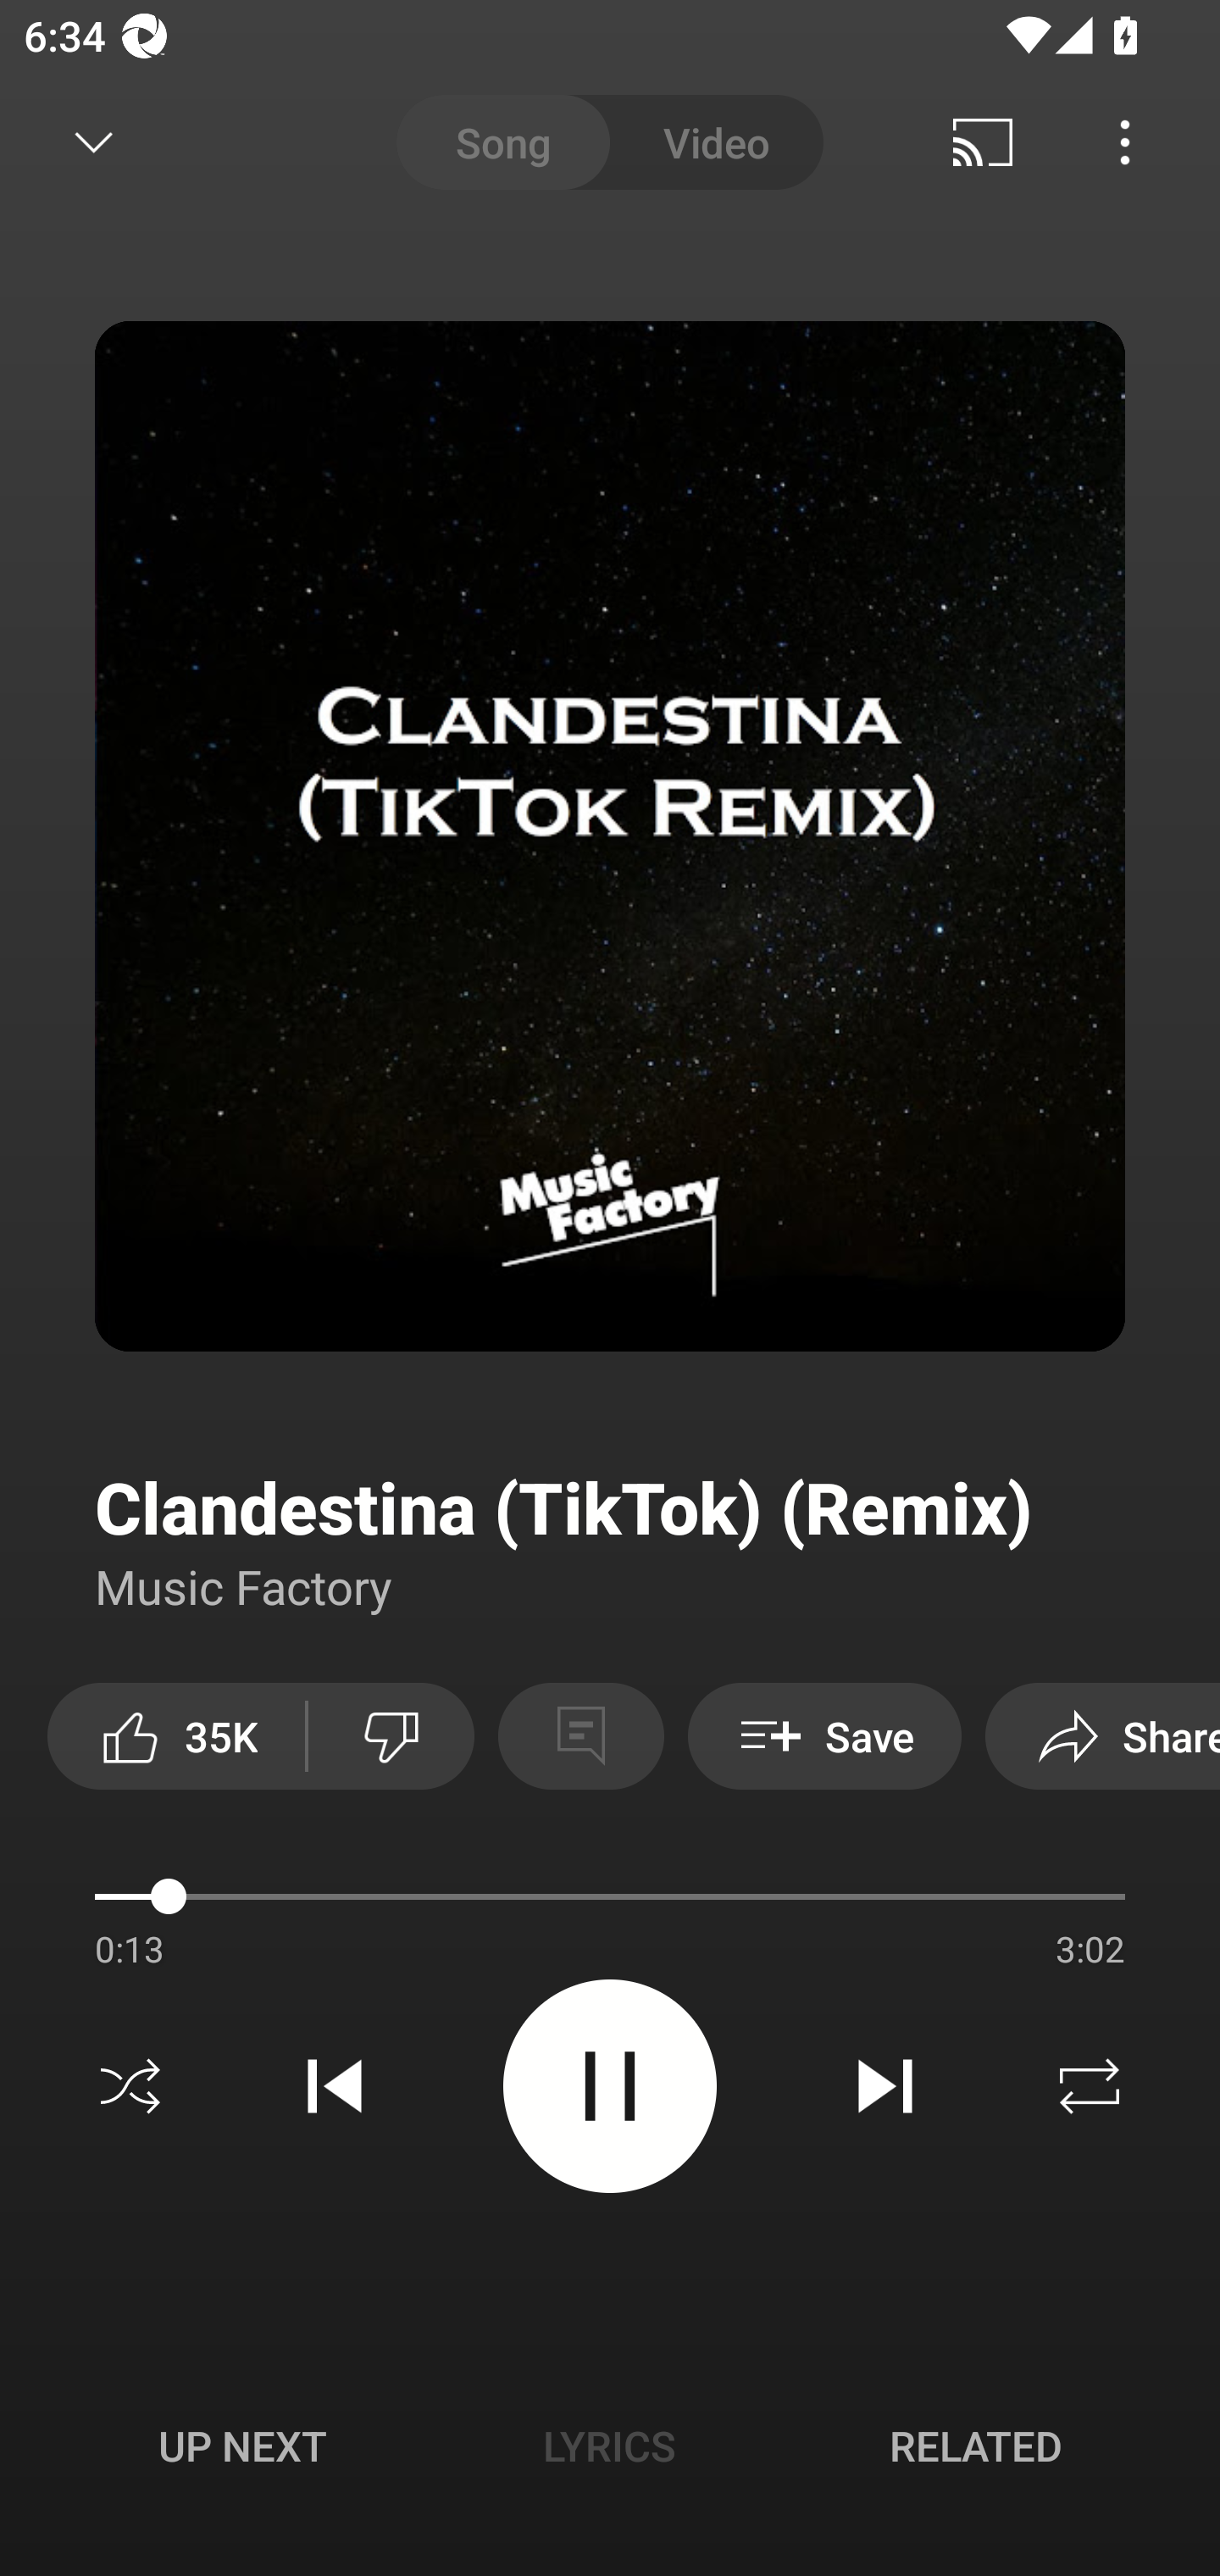 The height and width of the screenshot is (2576, 1220). What do you see at coordinates (1090, 2086) in the screenshot?
I see `Repeat off` at bounding box center [1090, 2086].